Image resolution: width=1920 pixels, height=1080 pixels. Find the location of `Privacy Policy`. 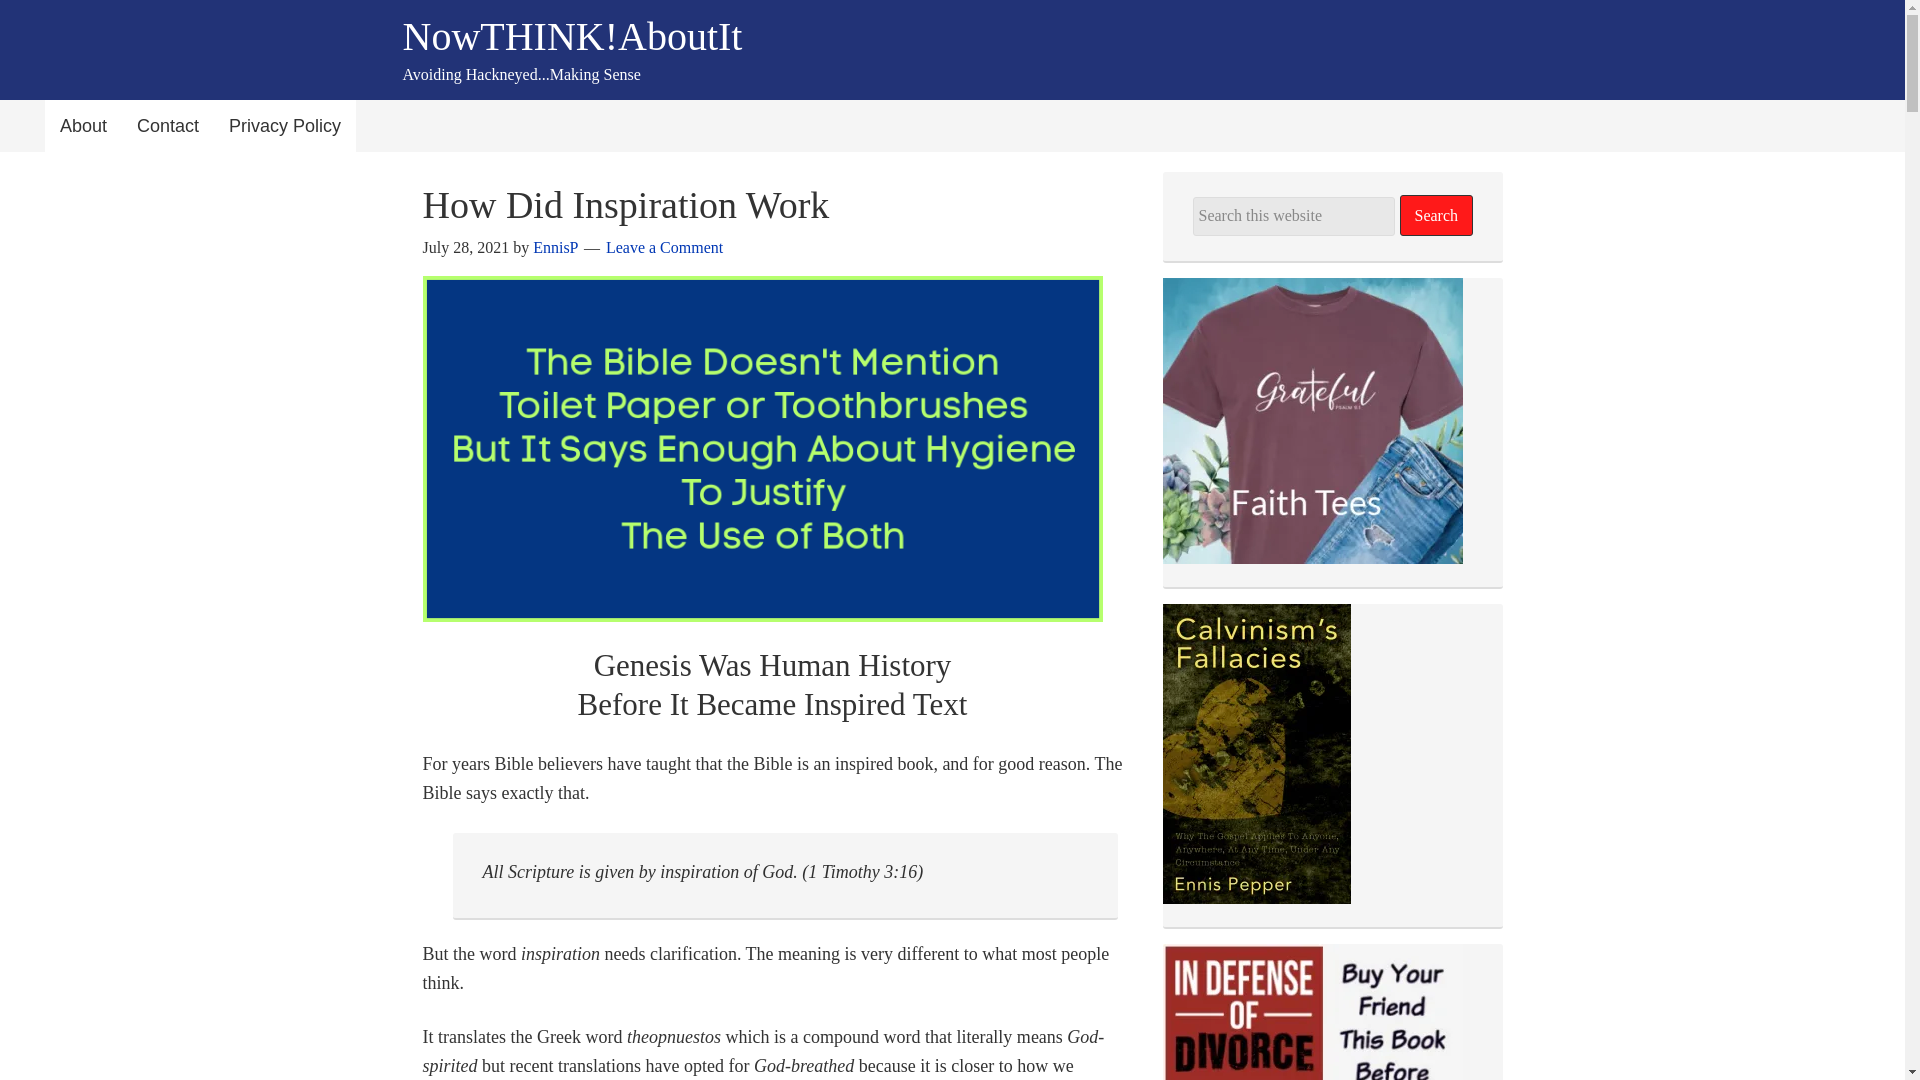

Privacy Policy is located at coordinates (284, 126).